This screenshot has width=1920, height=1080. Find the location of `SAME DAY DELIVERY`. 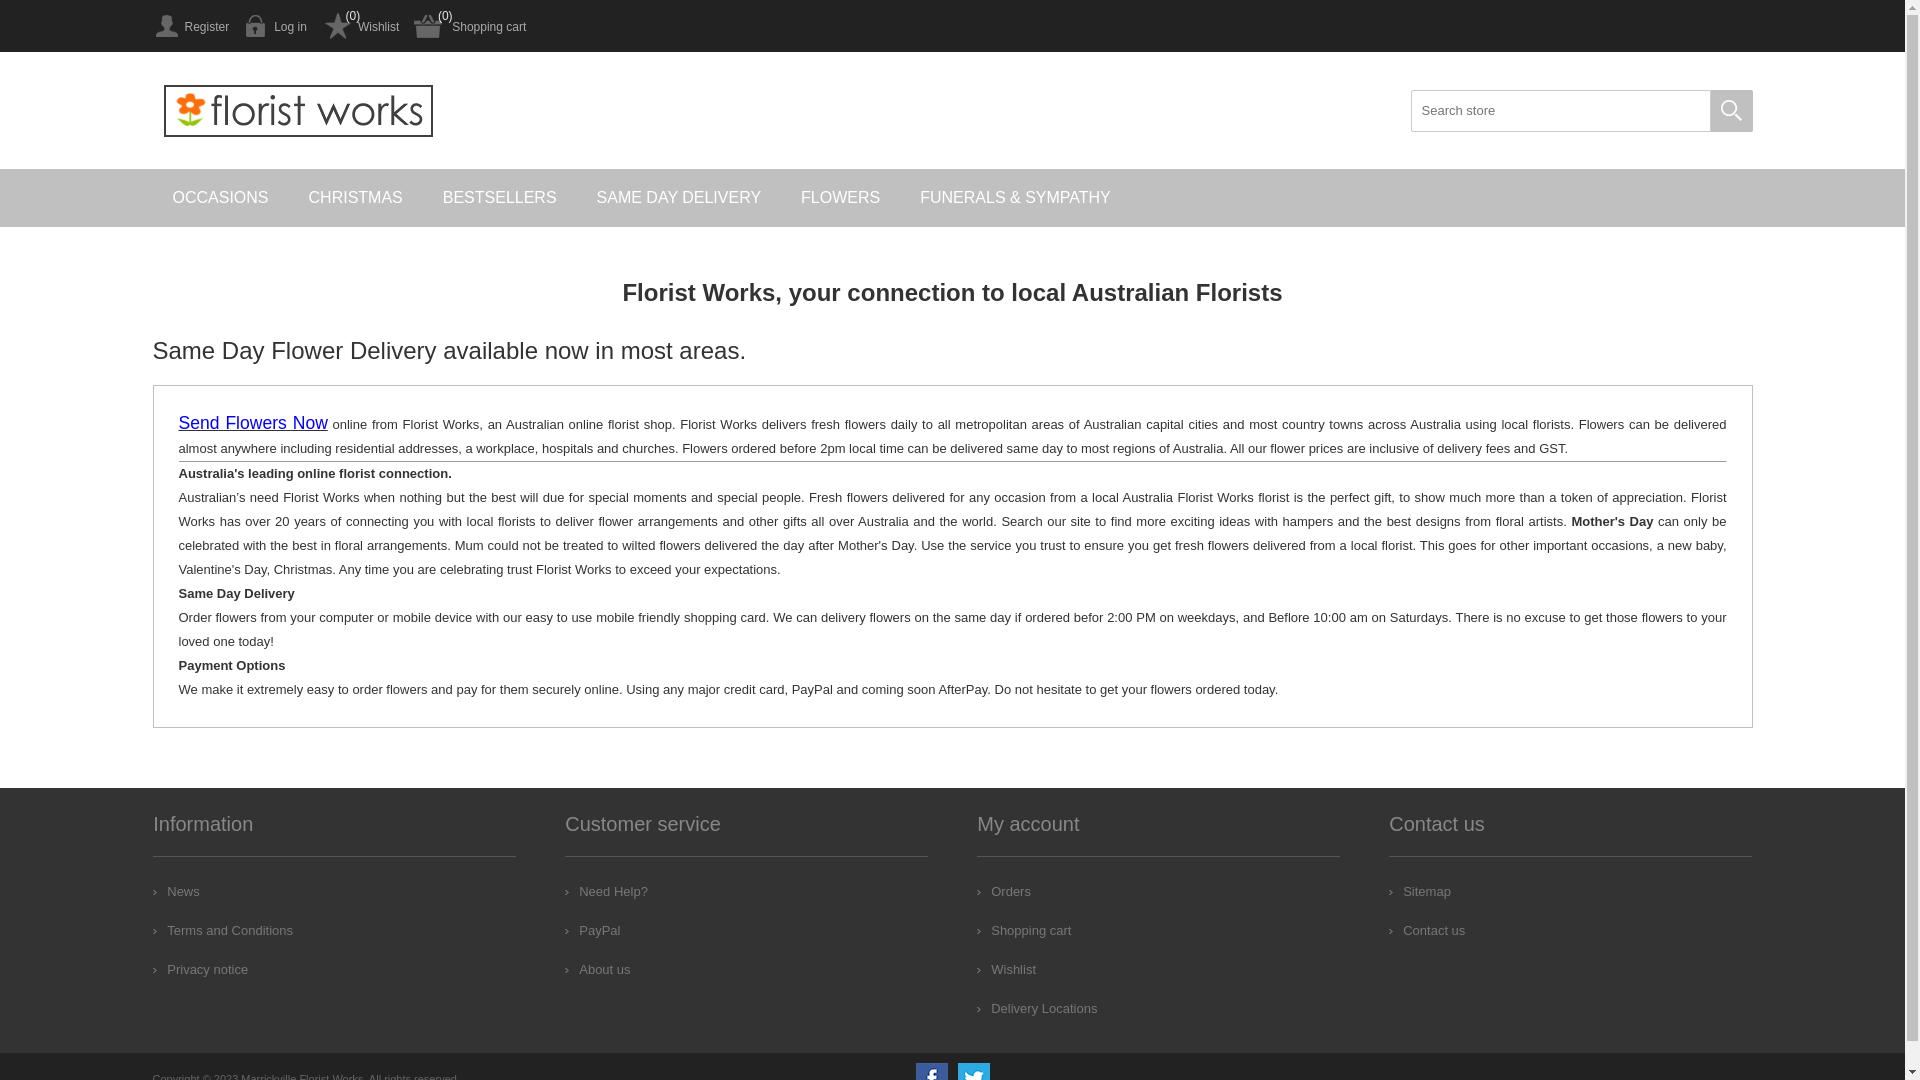

SAME DAY DELIVERY is located at coordinates (680, 198).